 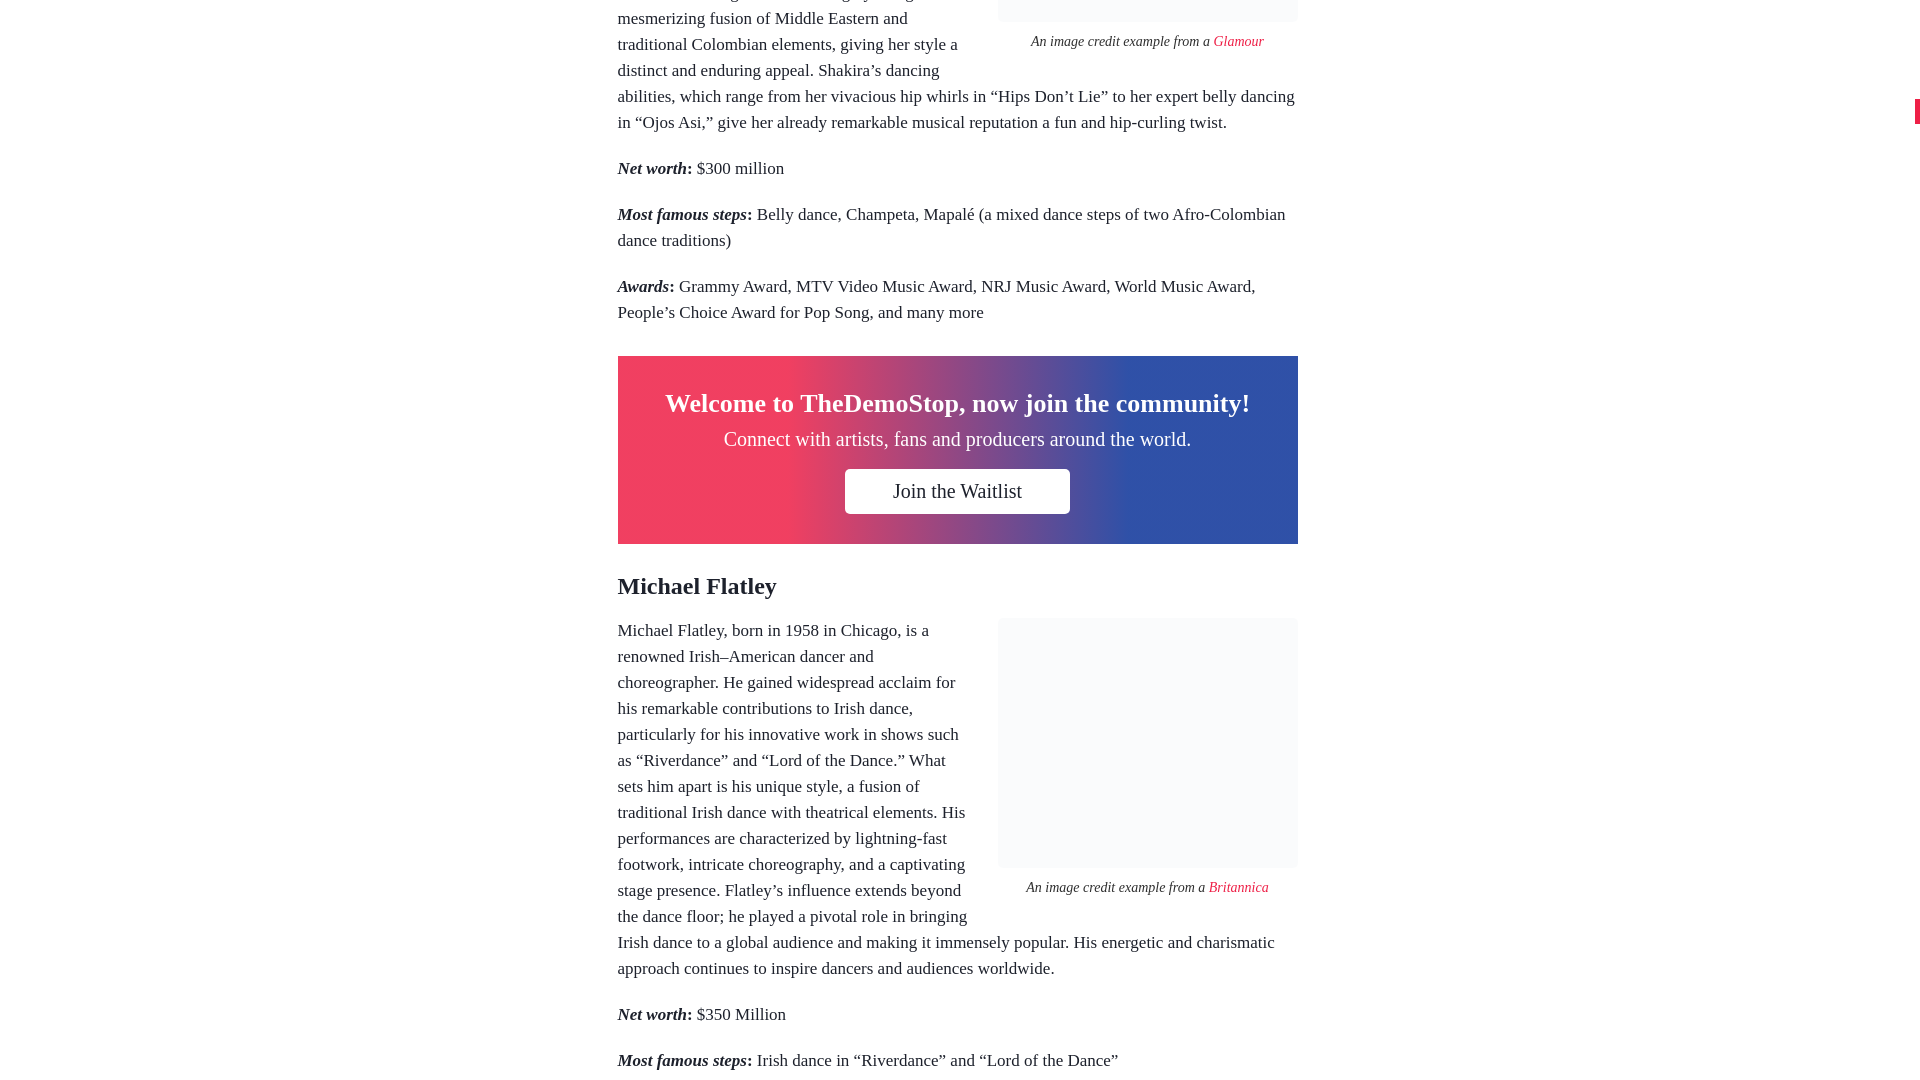 What do you see at coordinates (956, 491) in the screenshot?
I see `Join the Waitlist` at bounding box center [956, 491].